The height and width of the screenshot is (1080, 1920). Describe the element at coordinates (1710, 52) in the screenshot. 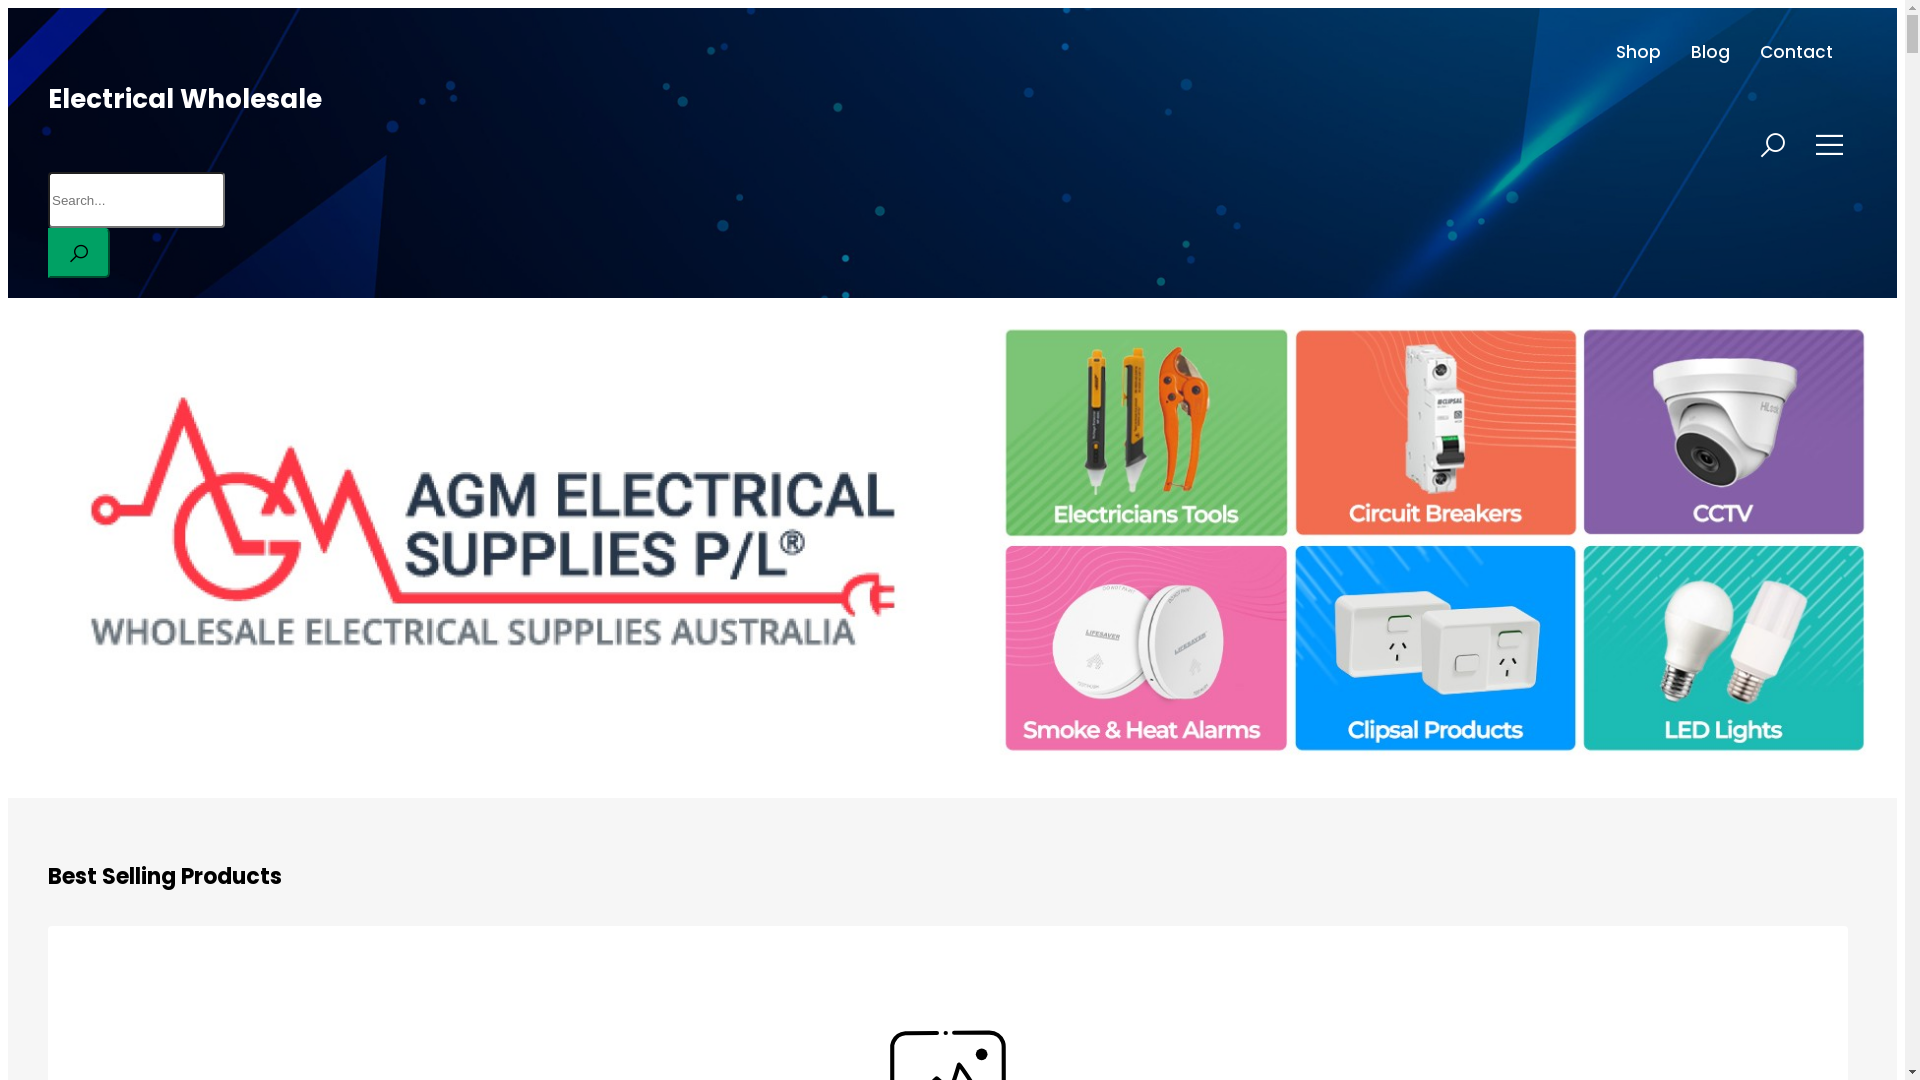

I see `Blog` at that location.